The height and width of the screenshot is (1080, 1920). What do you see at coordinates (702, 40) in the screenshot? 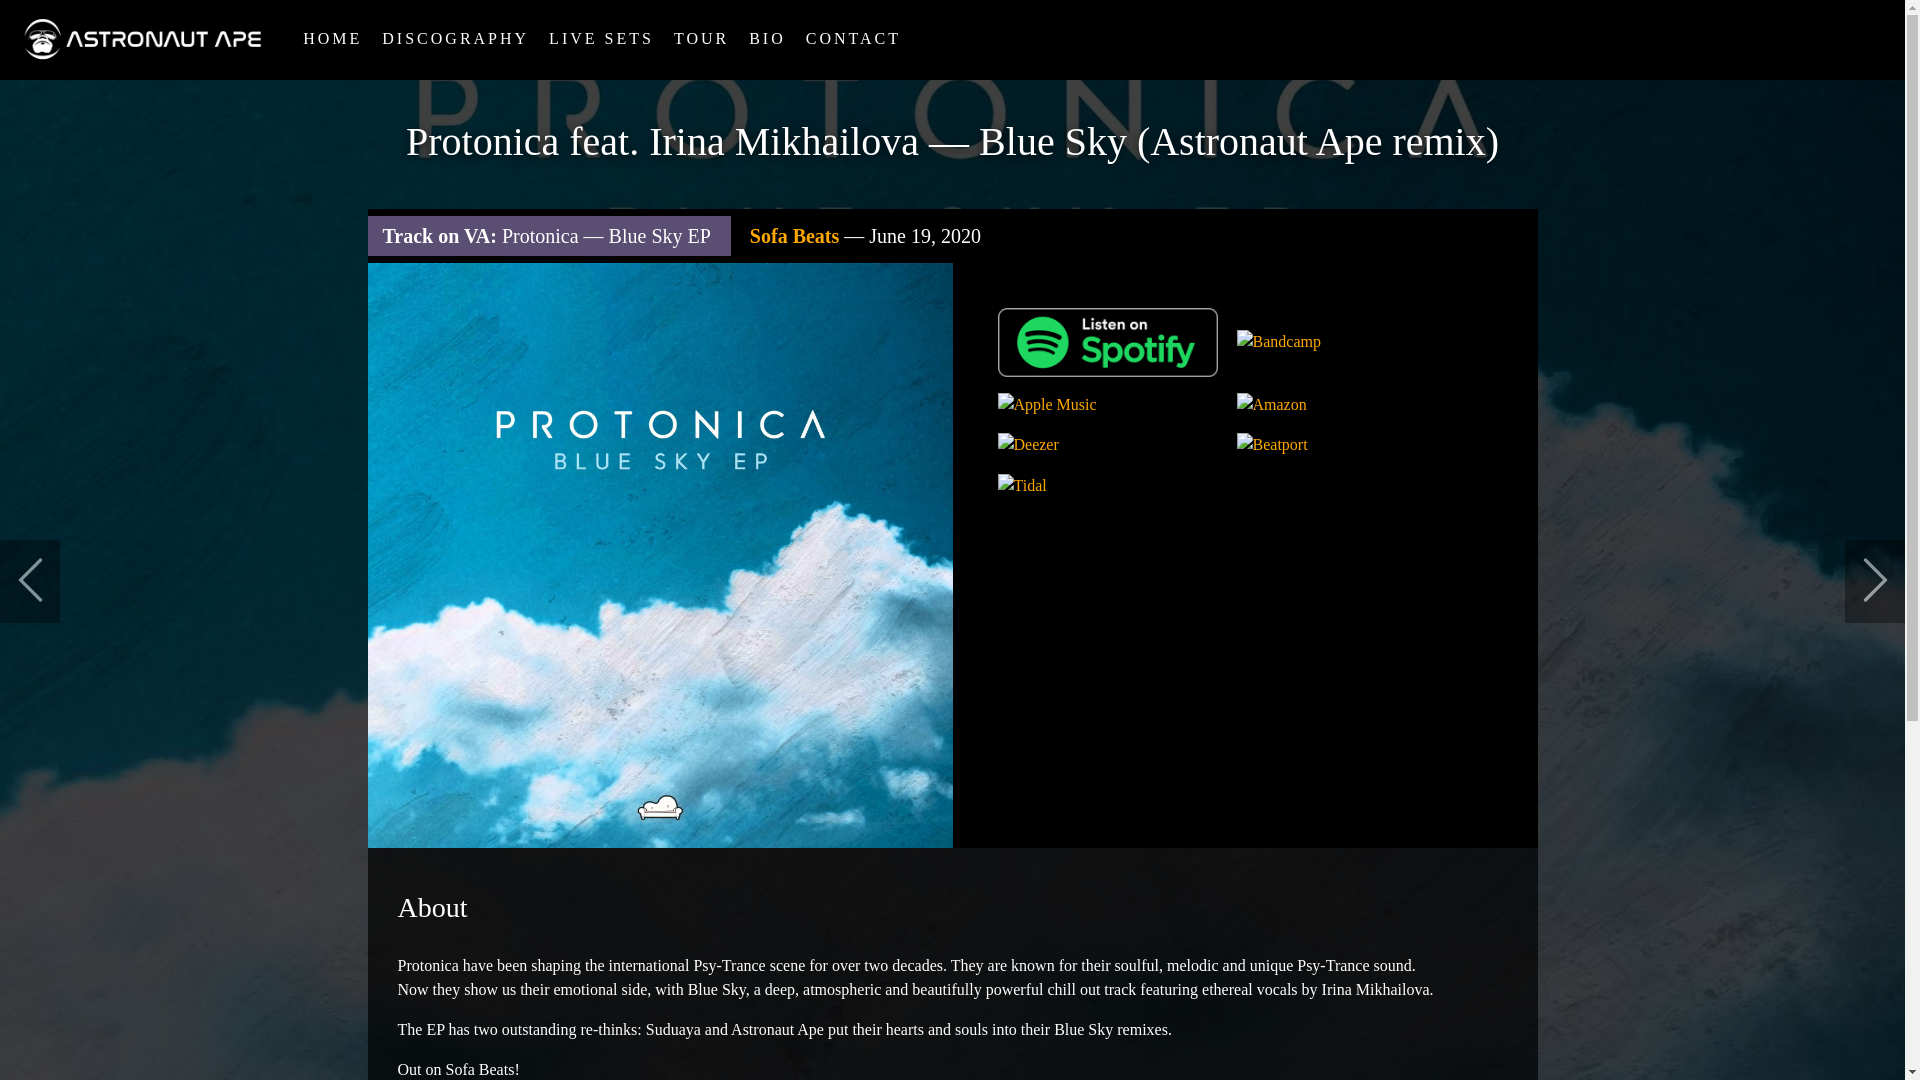
I see `TOUR` at bounding box center [702, 40].